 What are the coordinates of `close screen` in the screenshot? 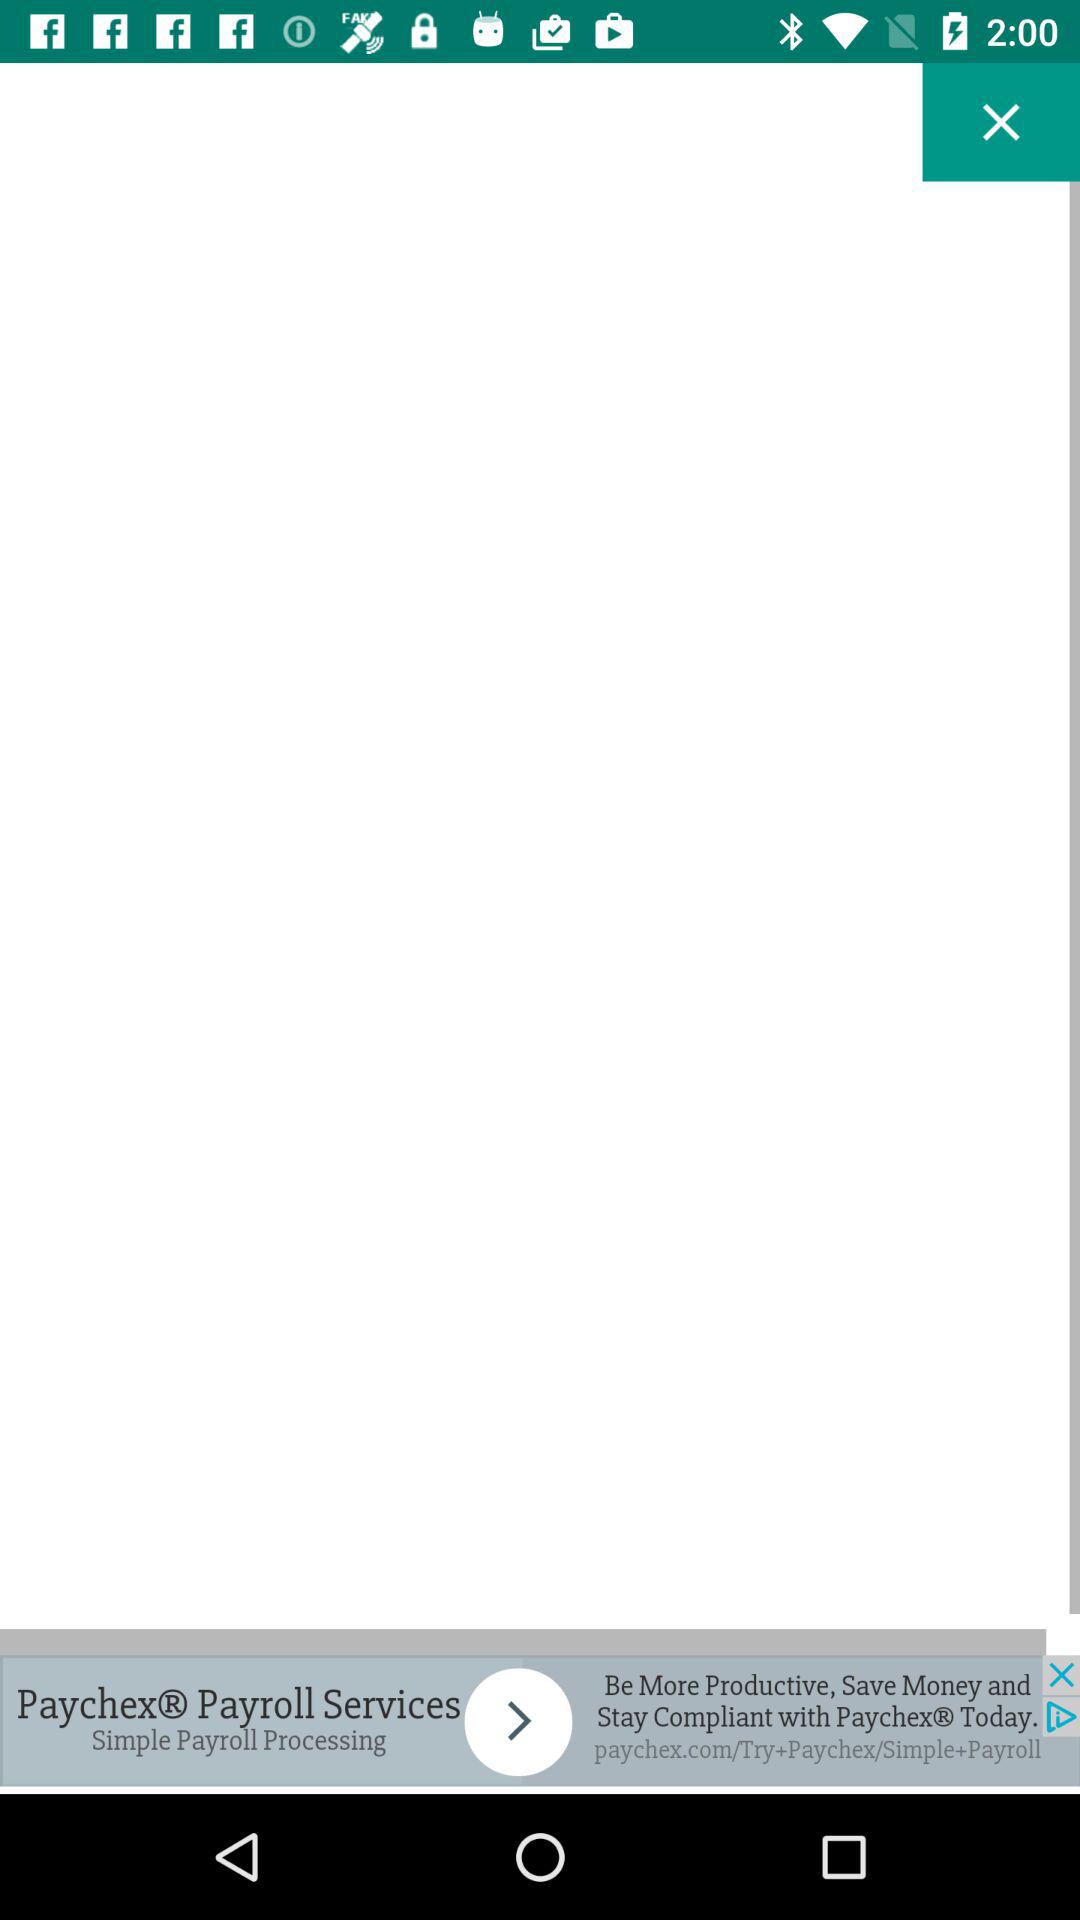 It's located at (1001, 122).